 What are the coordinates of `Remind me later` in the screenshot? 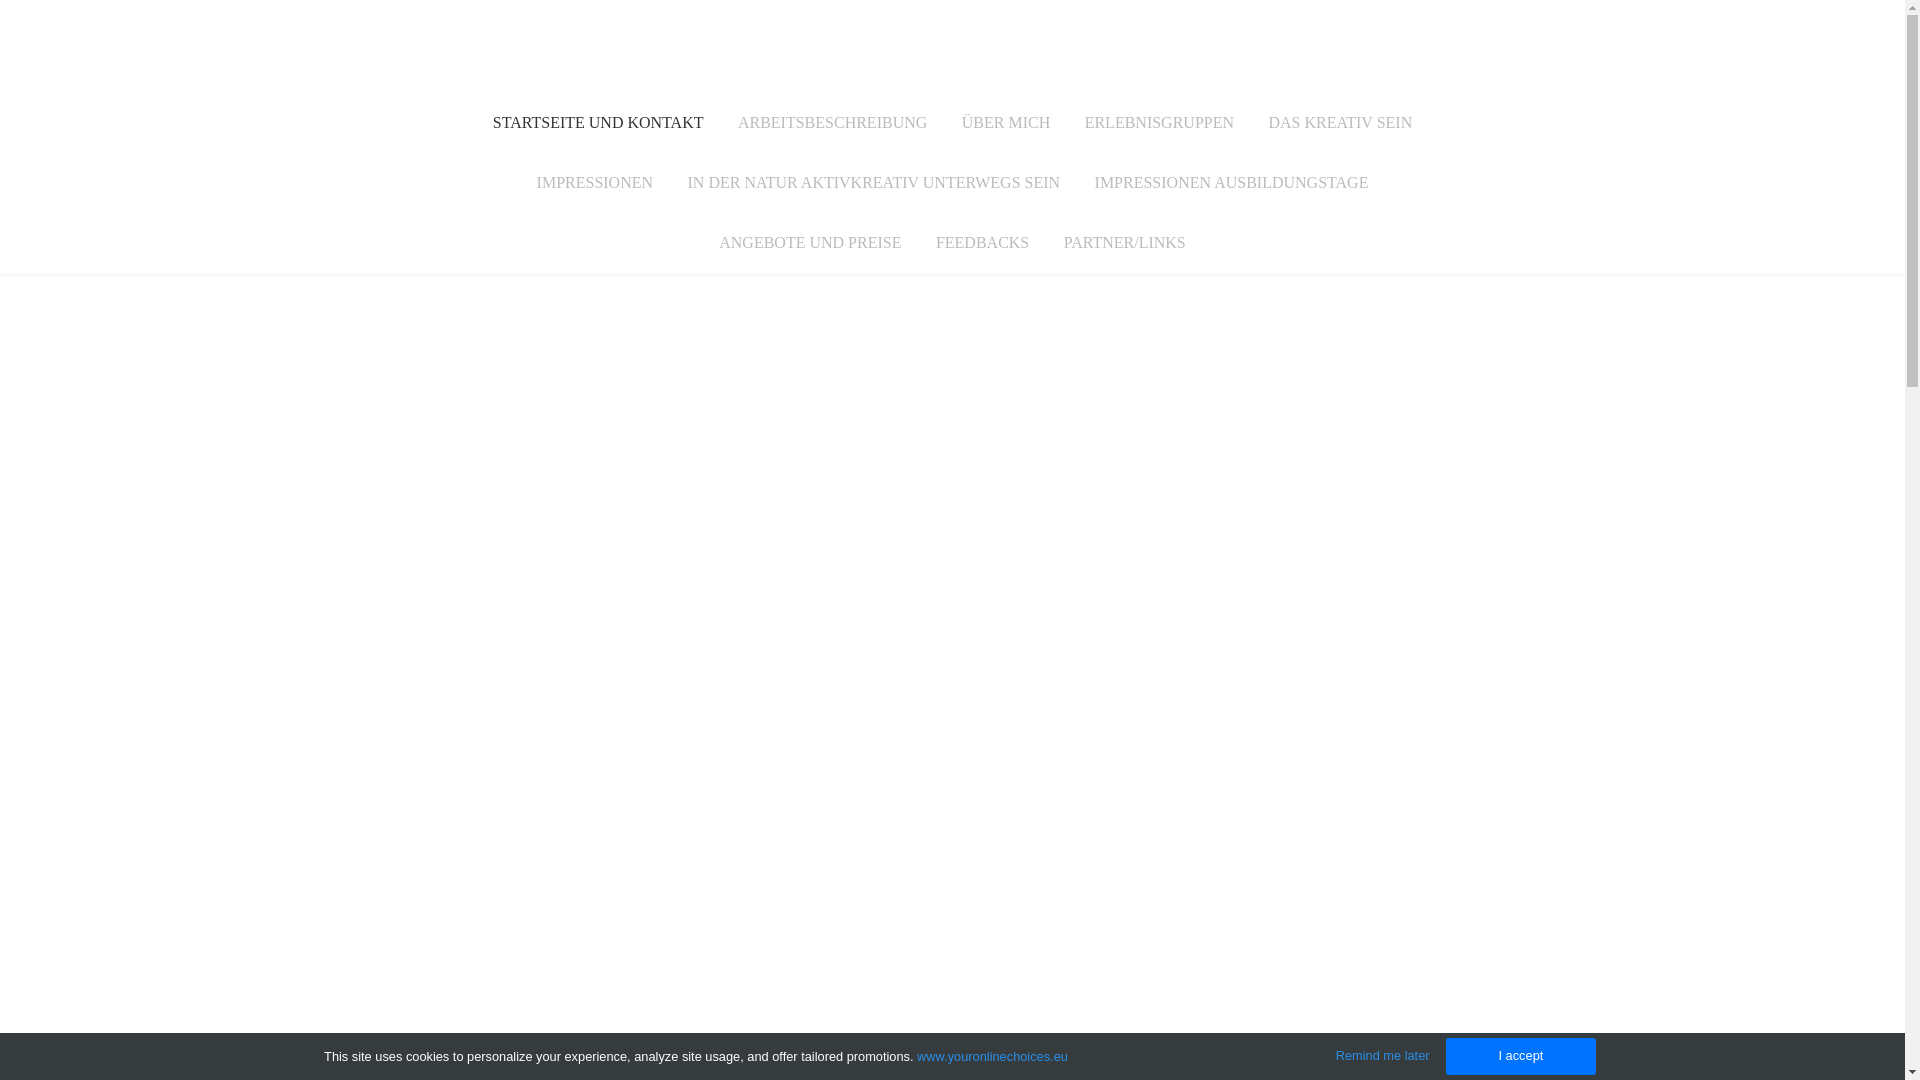 It's located at (1383, 1056).